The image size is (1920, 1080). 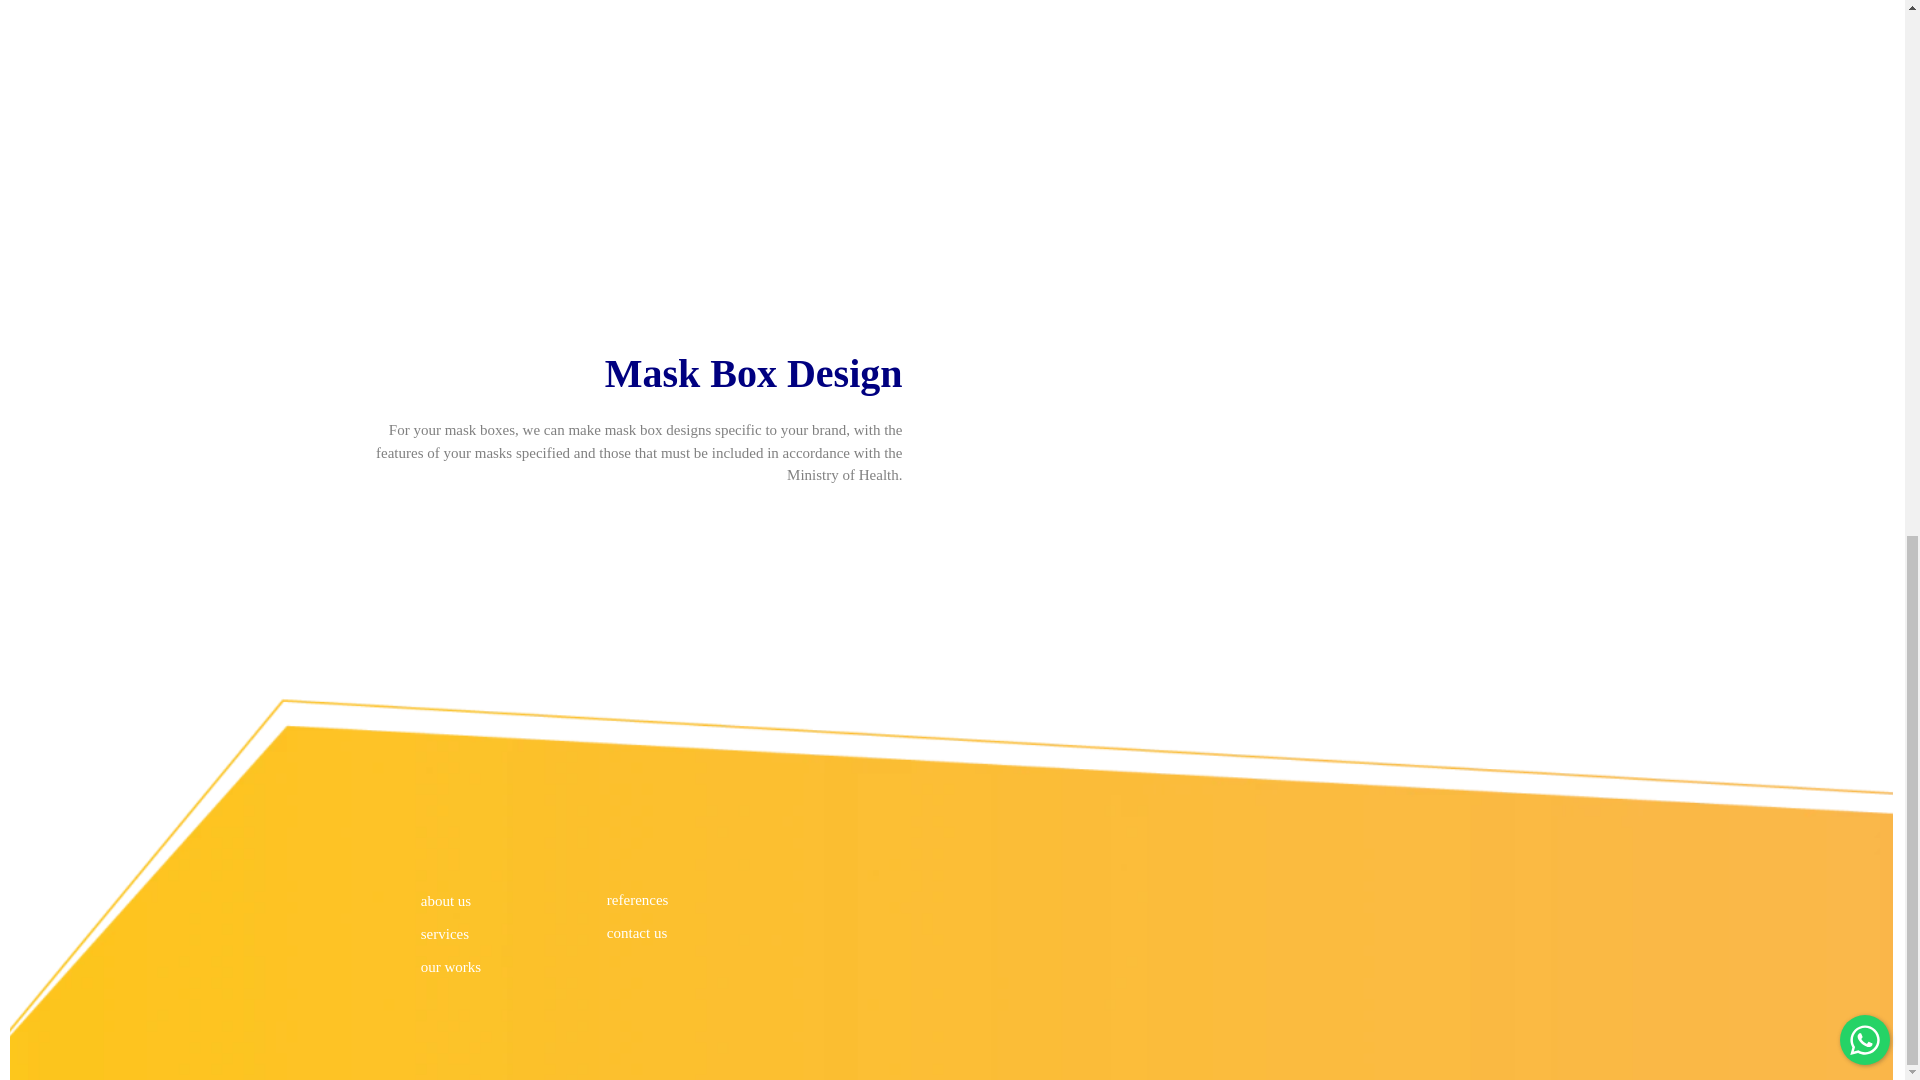 What do you see at coordinates (659, 900) in the screenshot?
I see `references` at bounding box center [659, 900].